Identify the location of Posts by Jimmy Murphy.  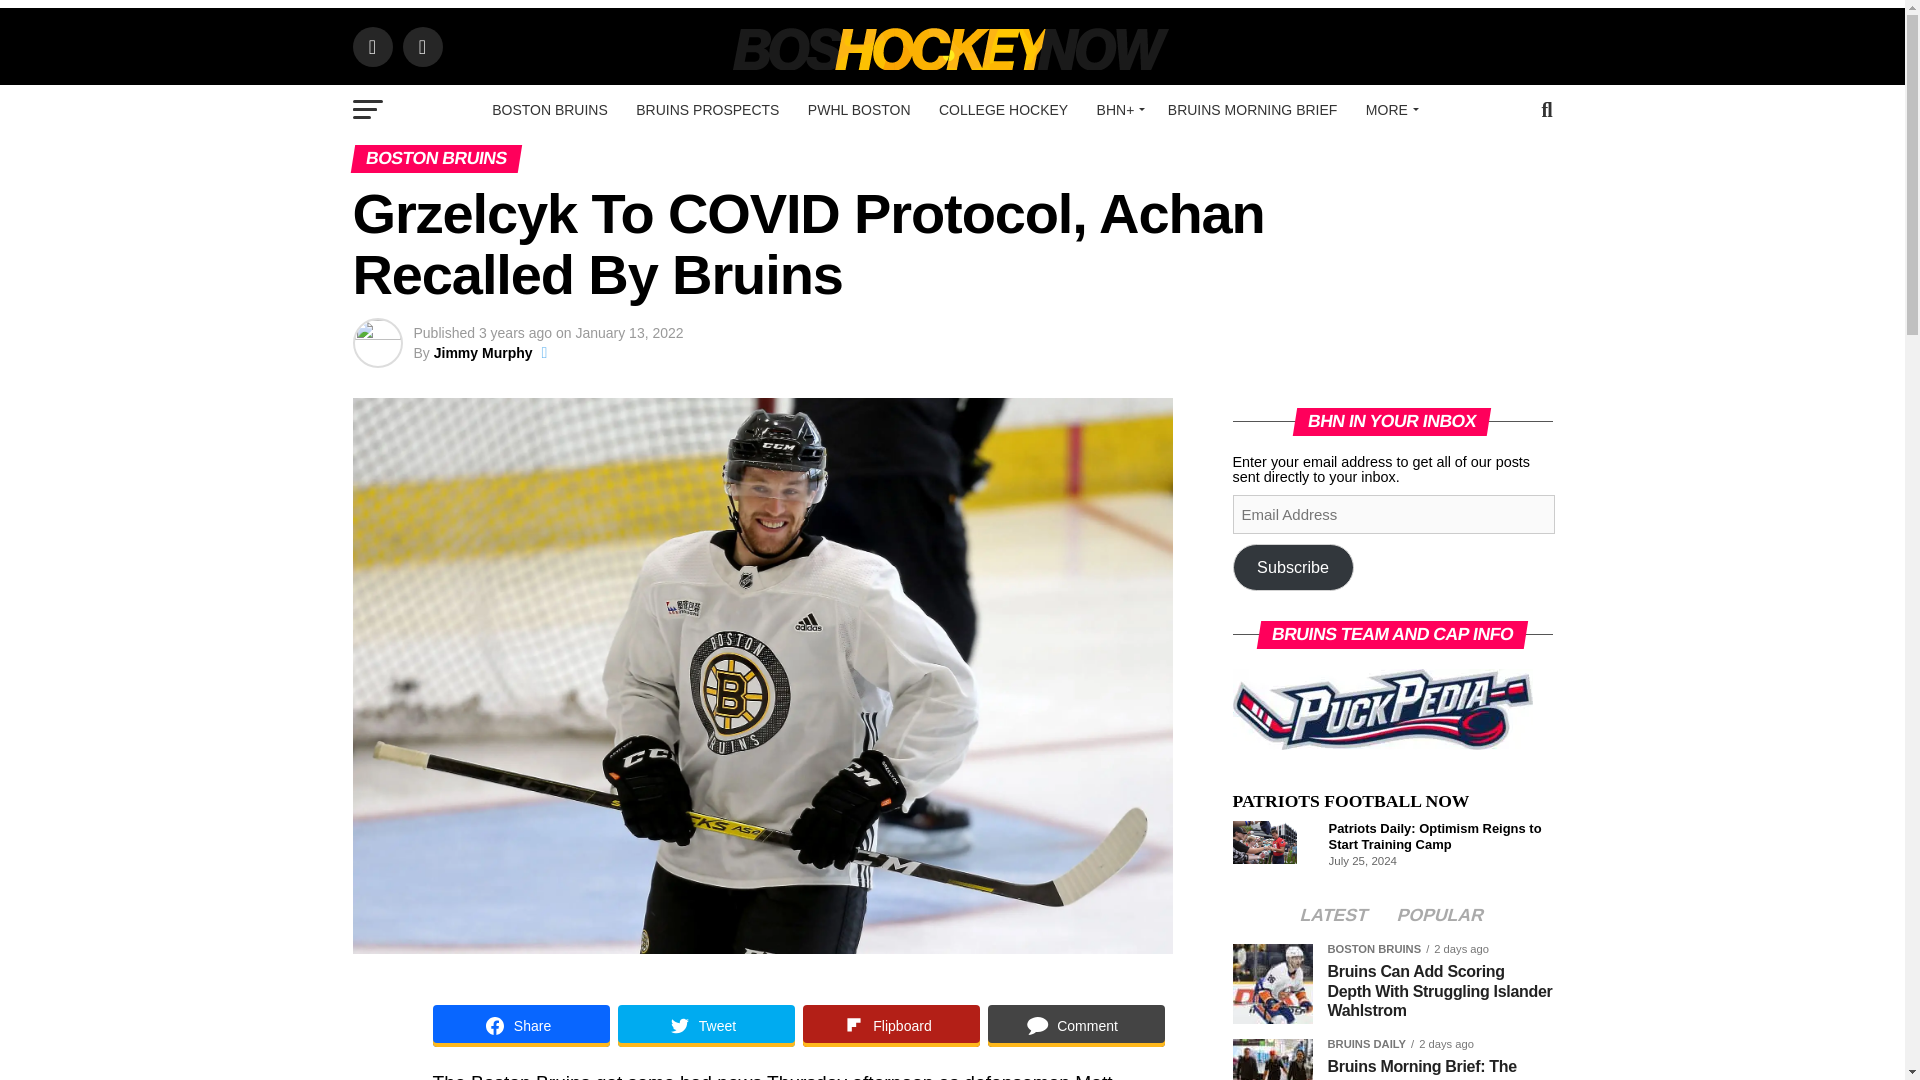
(483, 352).